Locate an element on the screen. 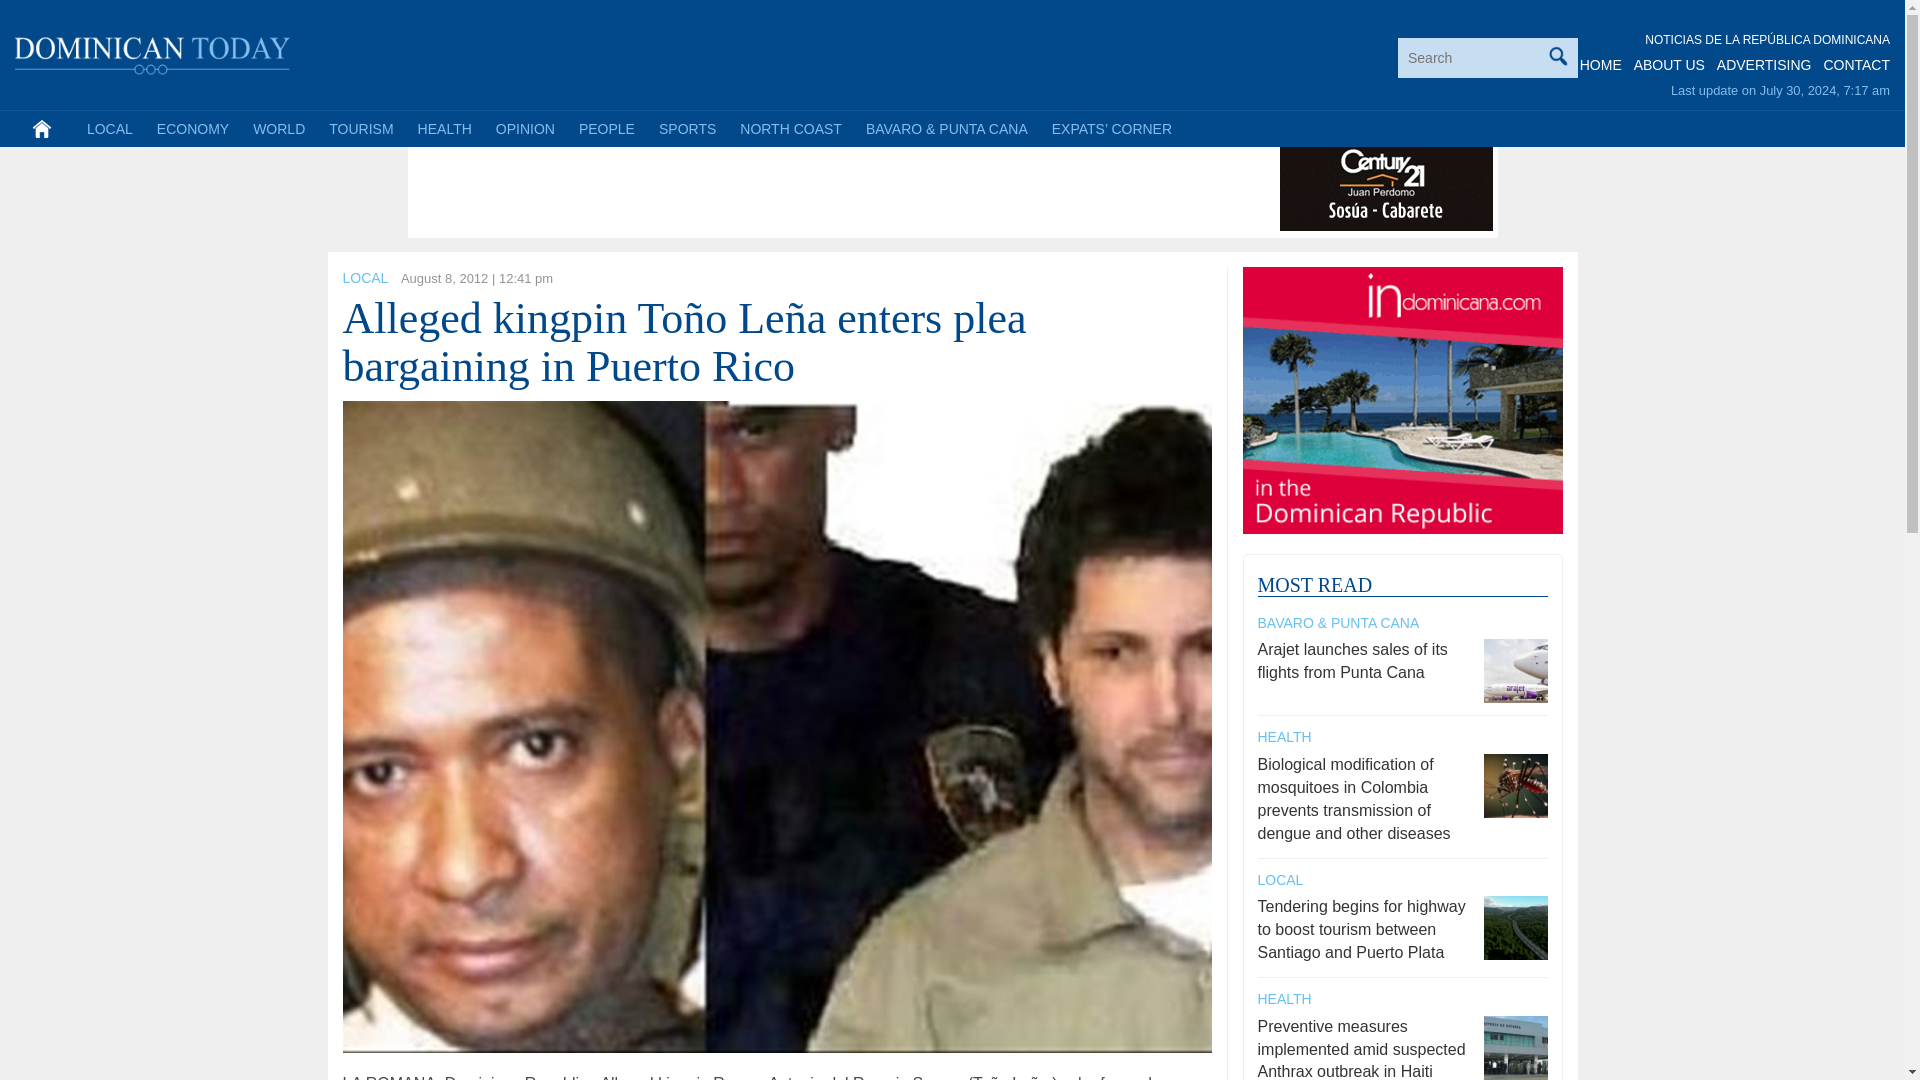 Image resolution: width=1920 pixels, height=1080 pixels. NORTH COAST is located at coordinates (790, 128).